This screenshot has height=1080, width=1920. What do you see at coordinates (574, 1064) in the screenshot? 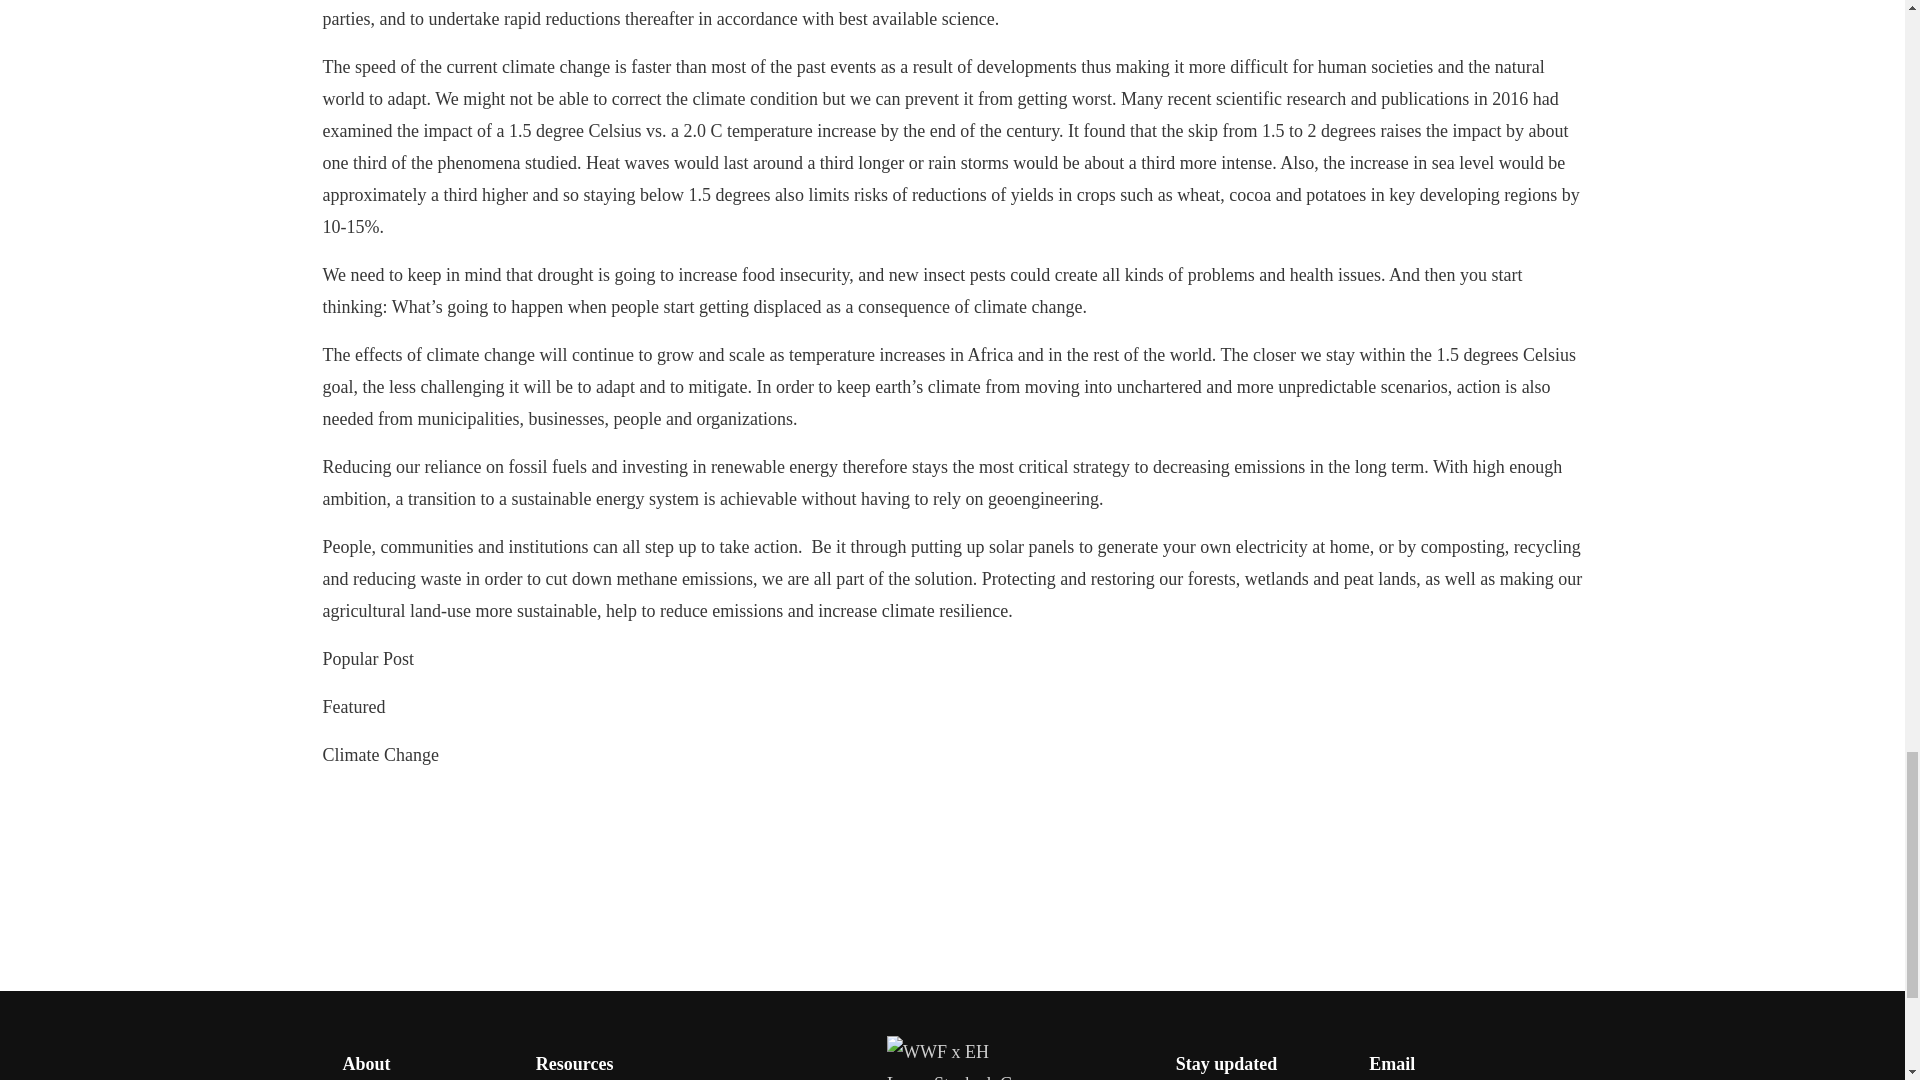
I see `Resources` at bounding box center [574, 1064].